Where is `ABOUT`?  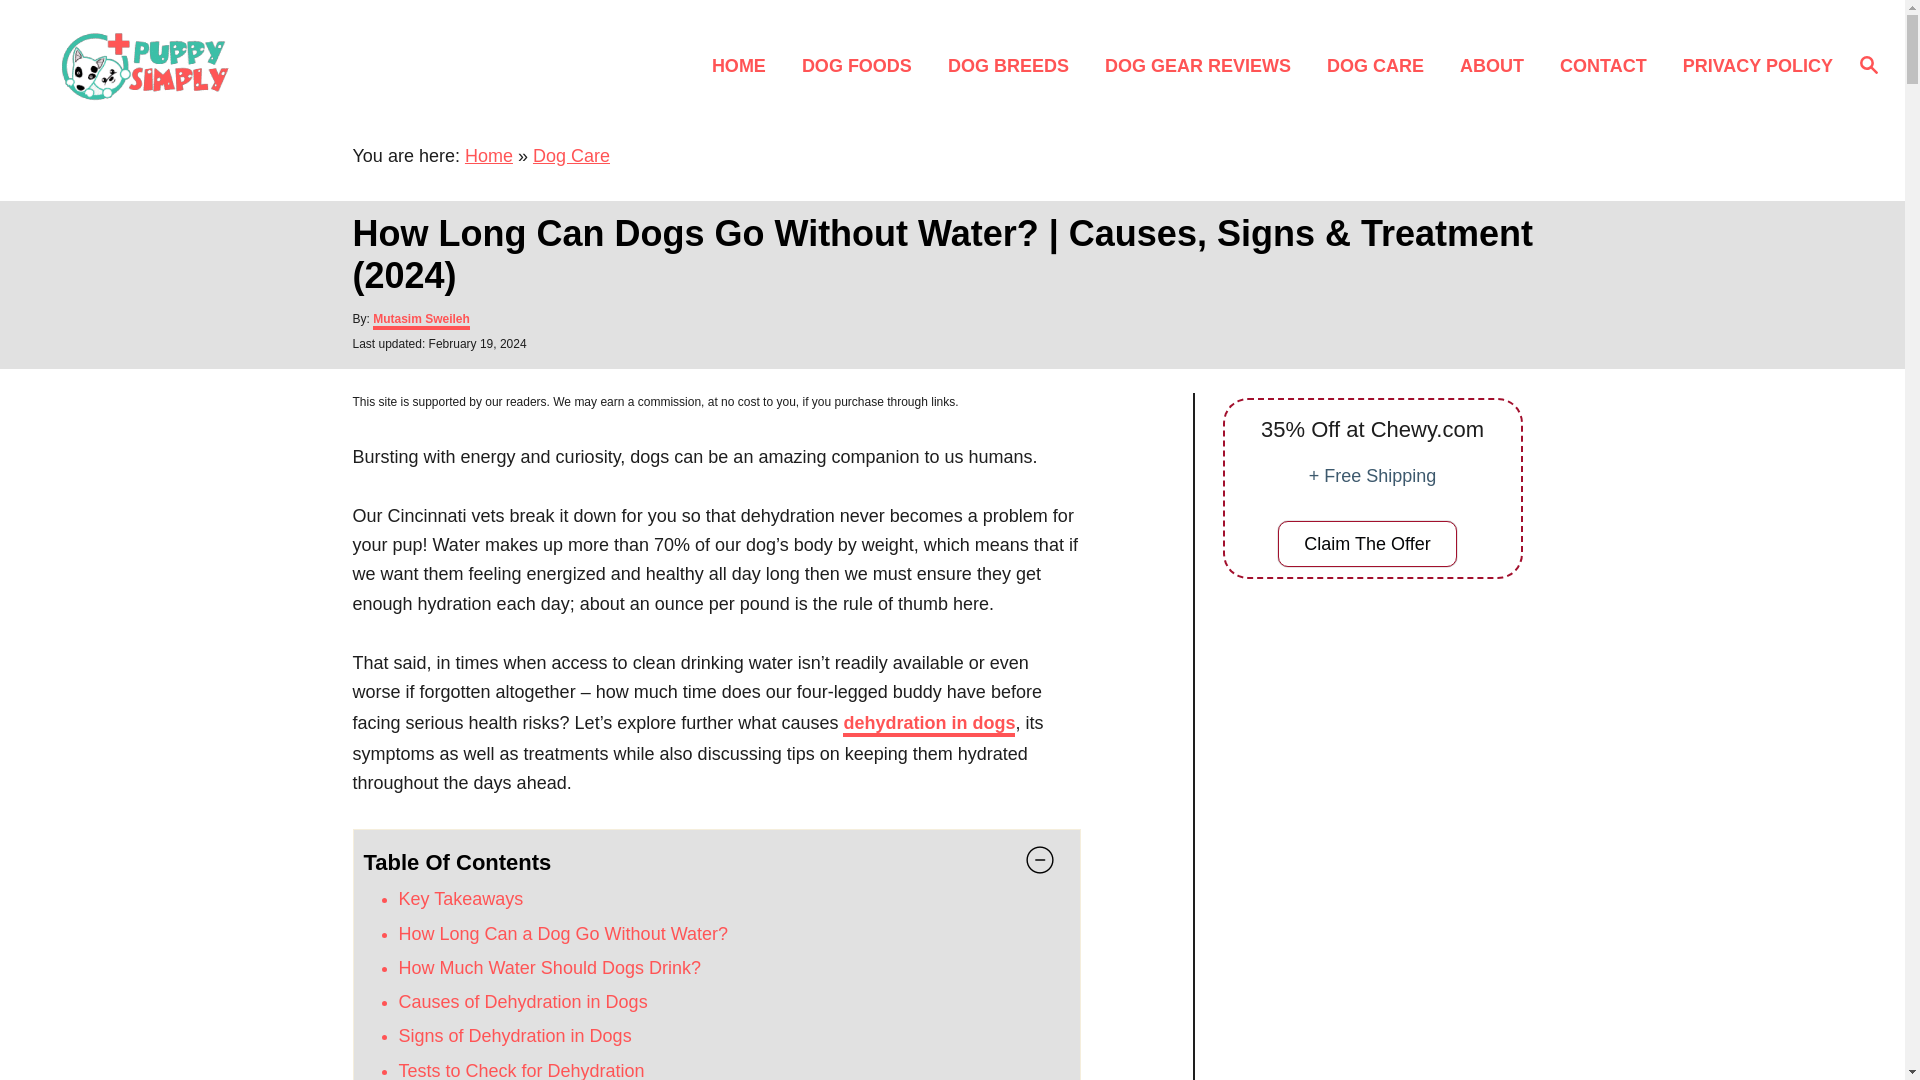
ABOUT is located at coordinates (1497, 64).